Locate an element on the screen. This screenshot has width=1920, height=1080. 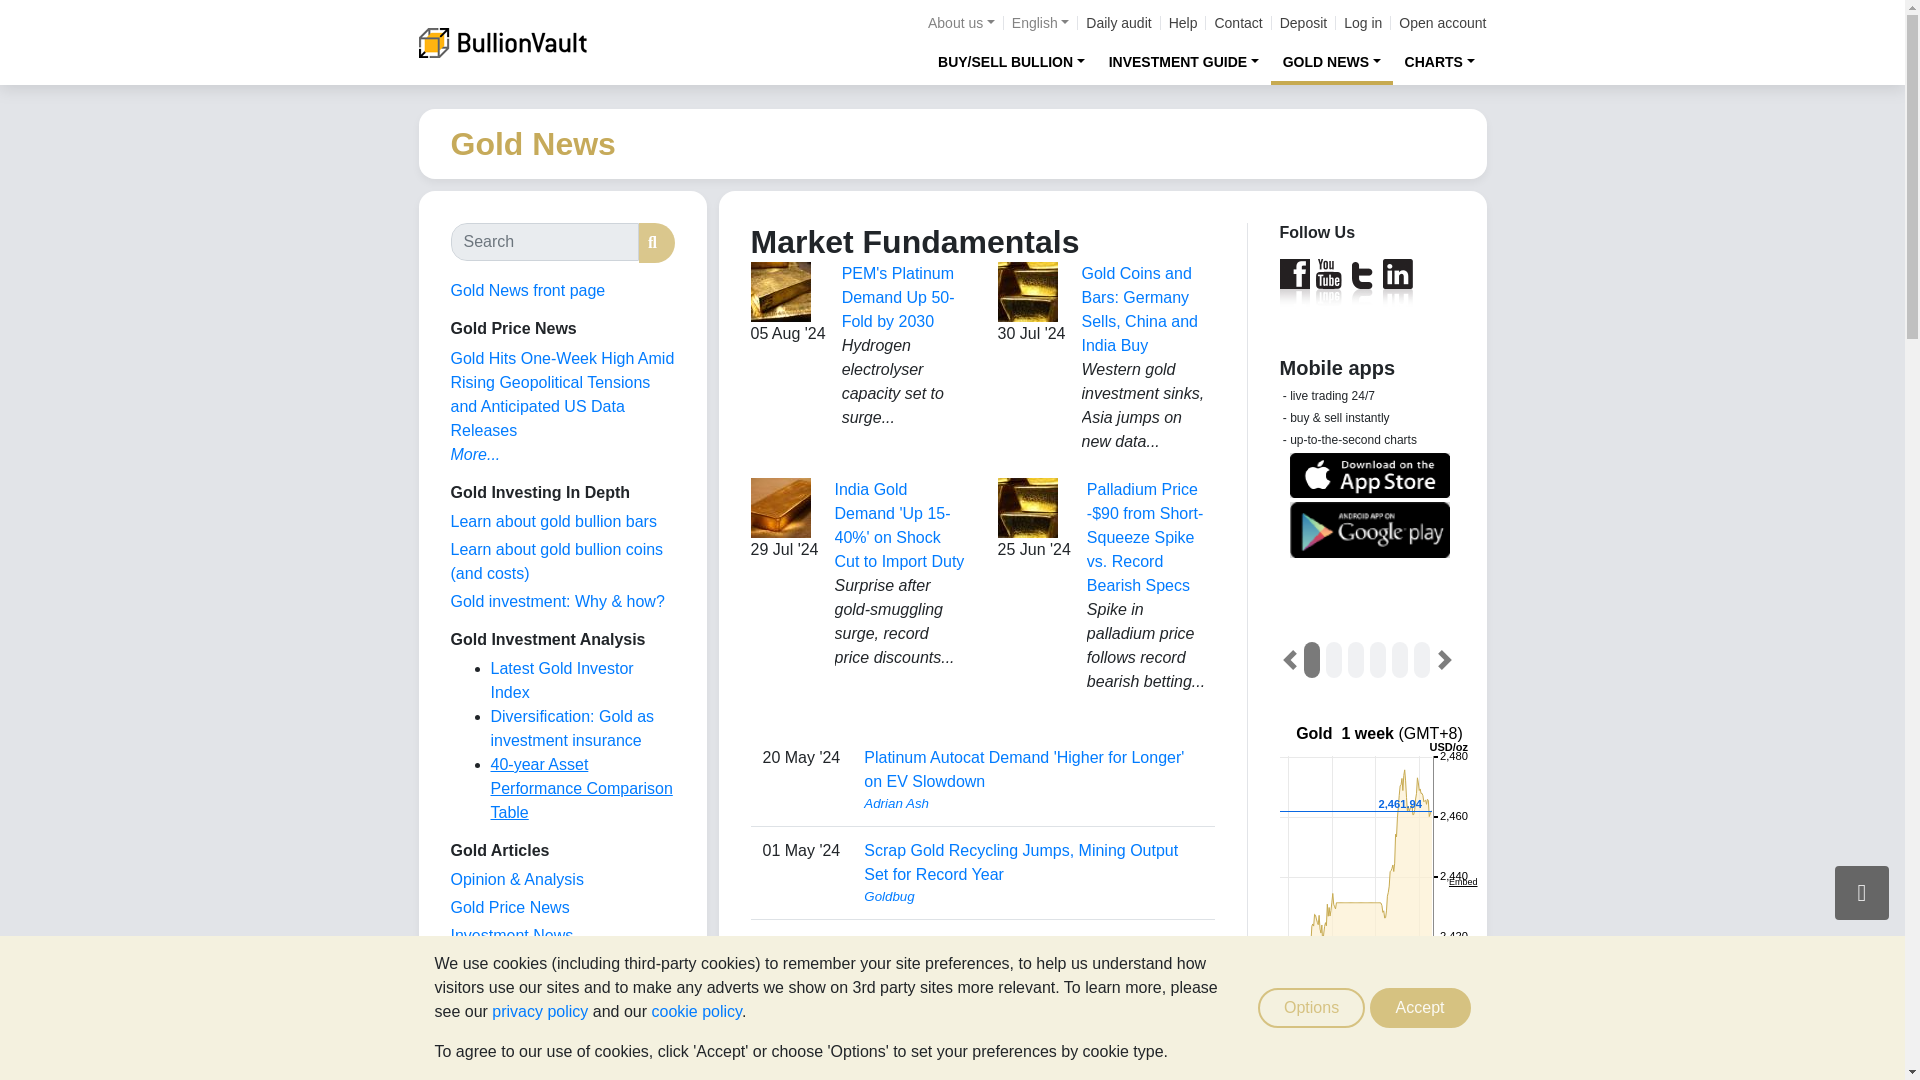
Gold Investor Index is located at coordinates (519, 963).